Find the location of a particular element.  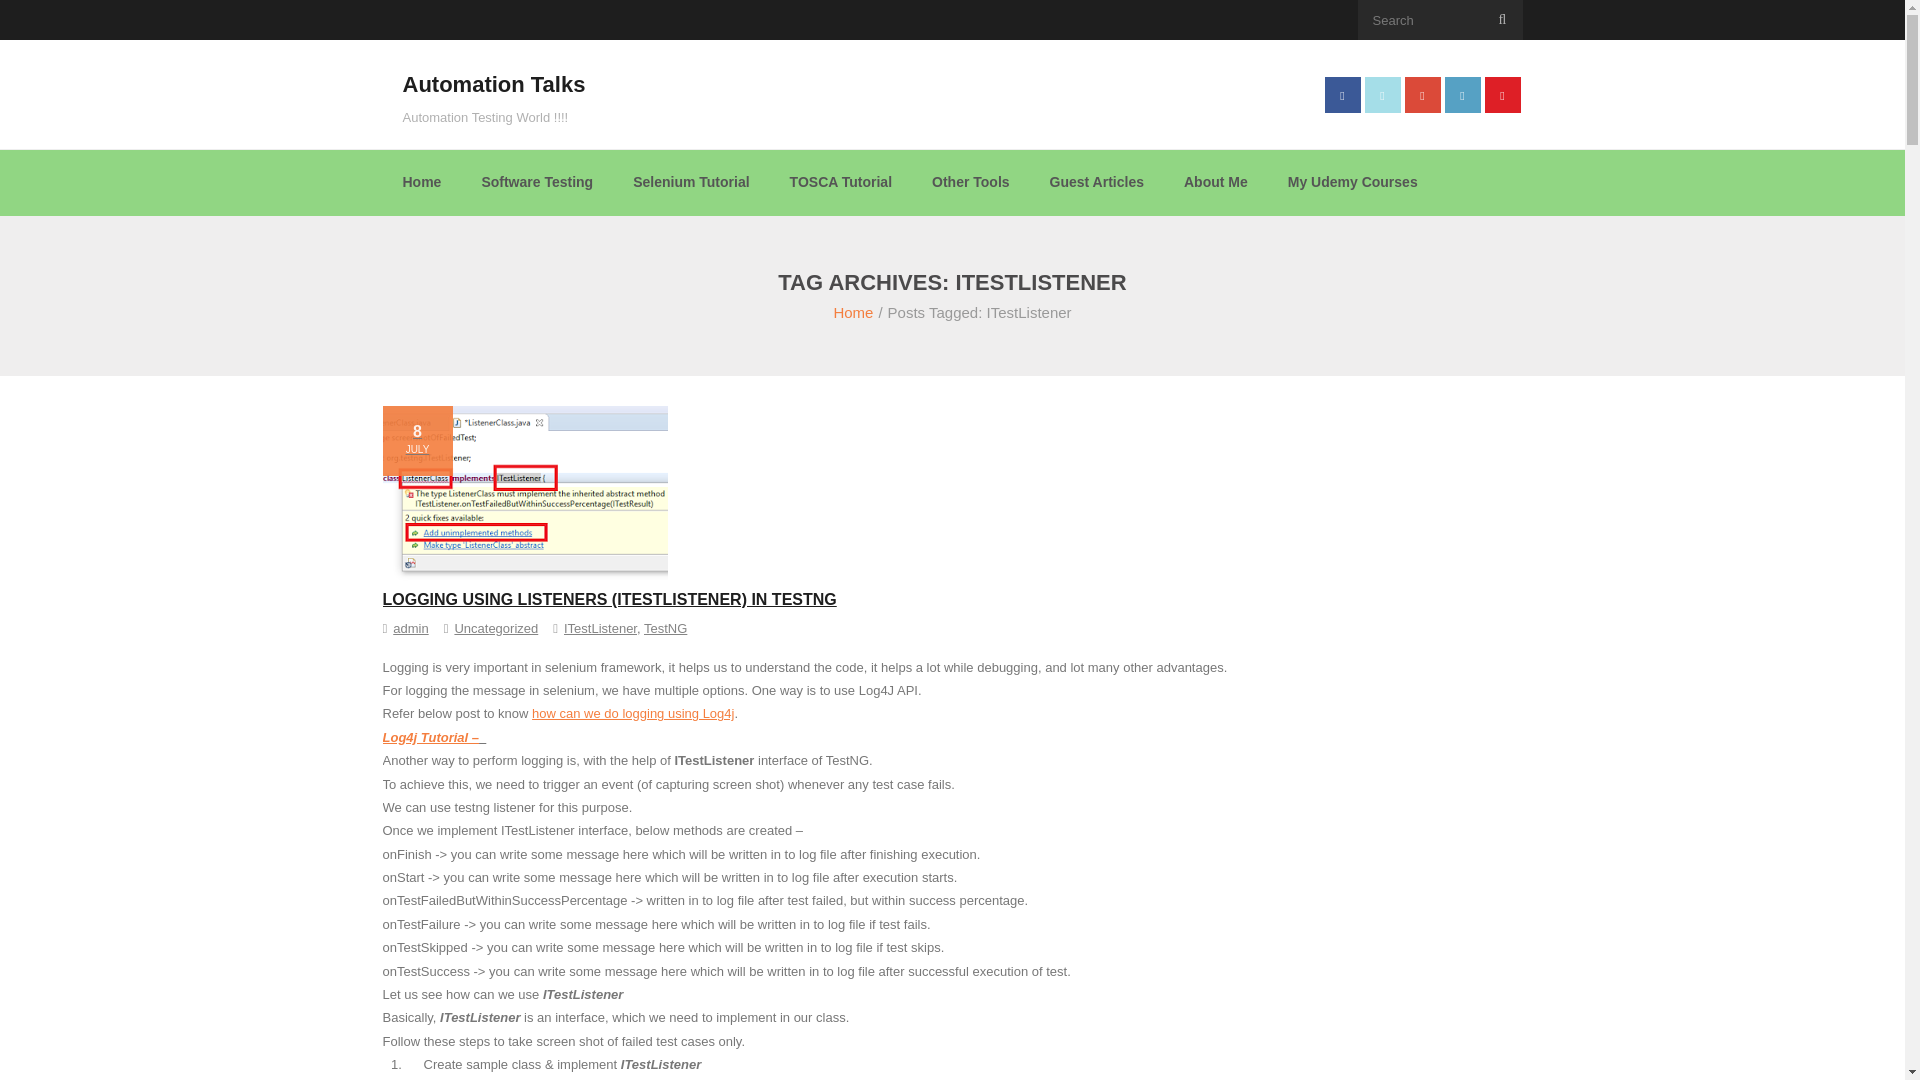

TOSCA Tutorial is located at coordinates (840, 182).